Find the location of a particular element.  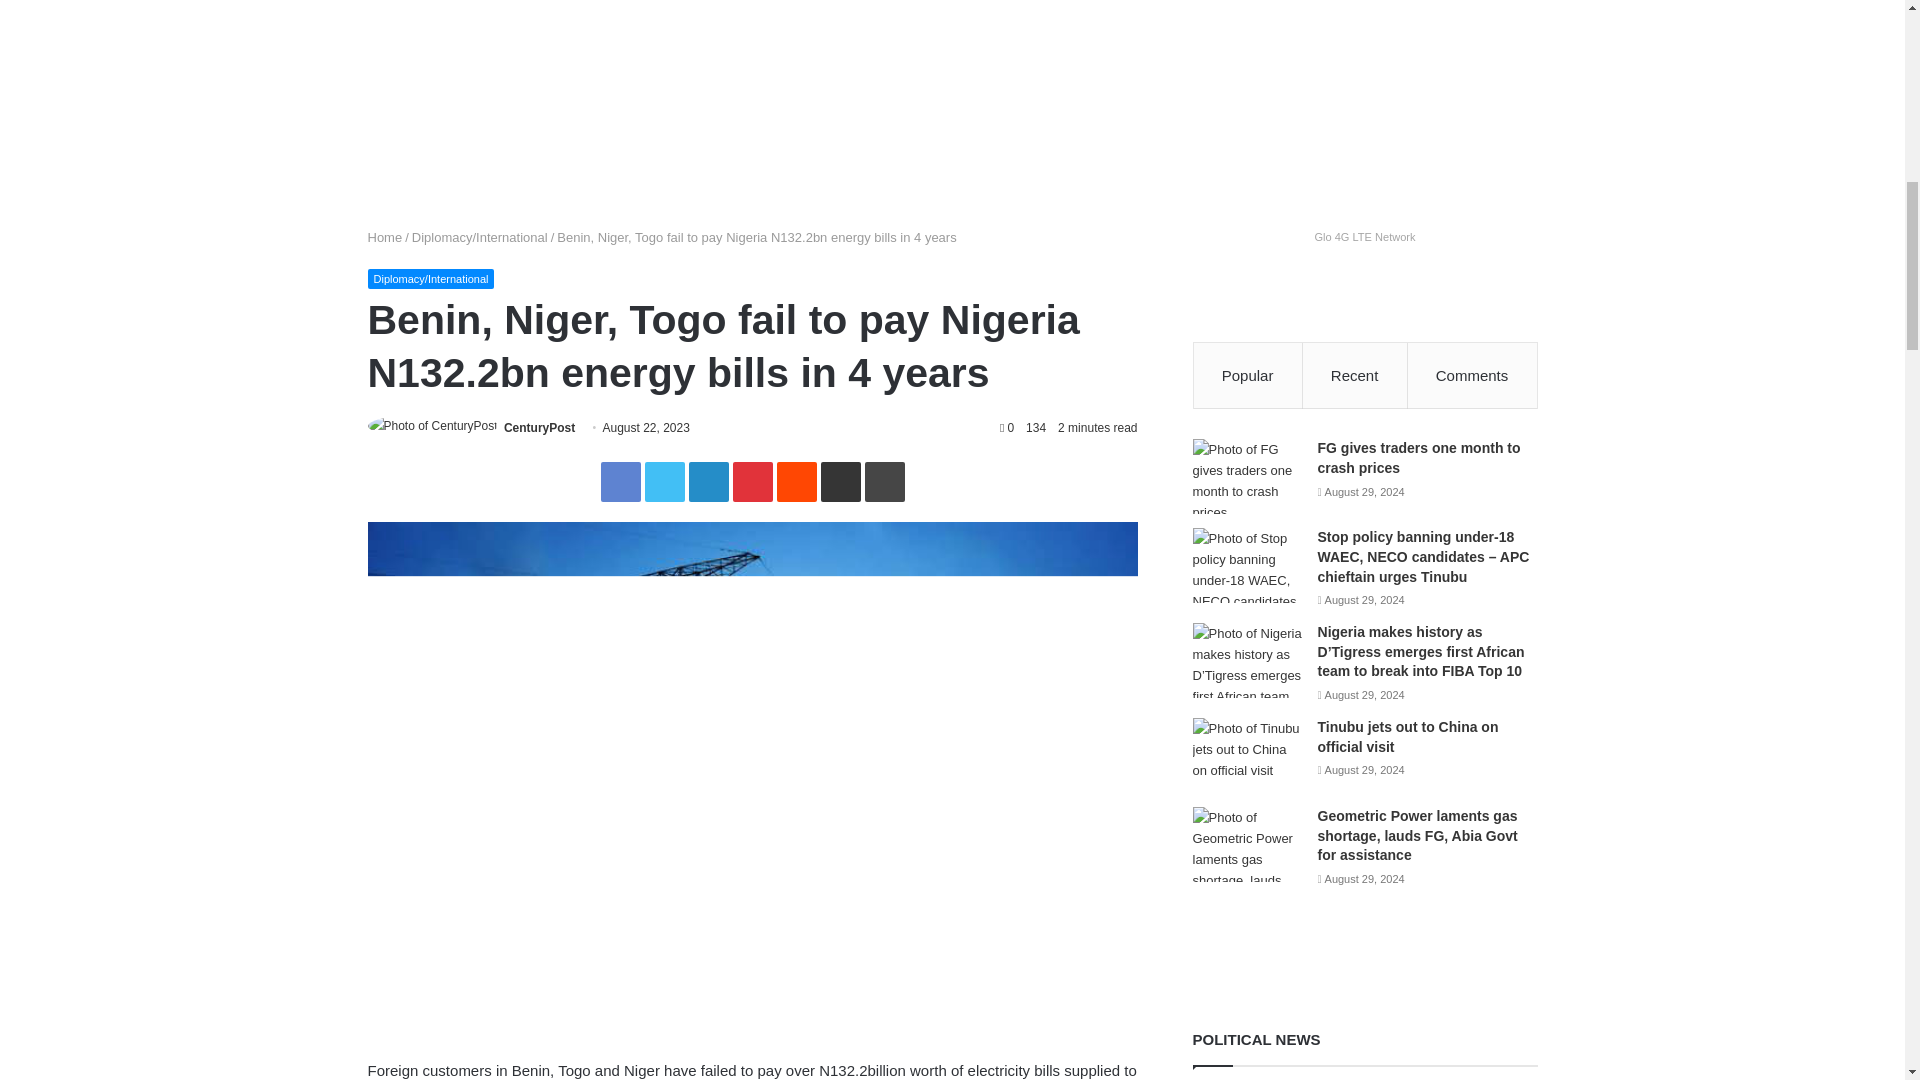

CBN complaint is located at coordinates (952, 14).